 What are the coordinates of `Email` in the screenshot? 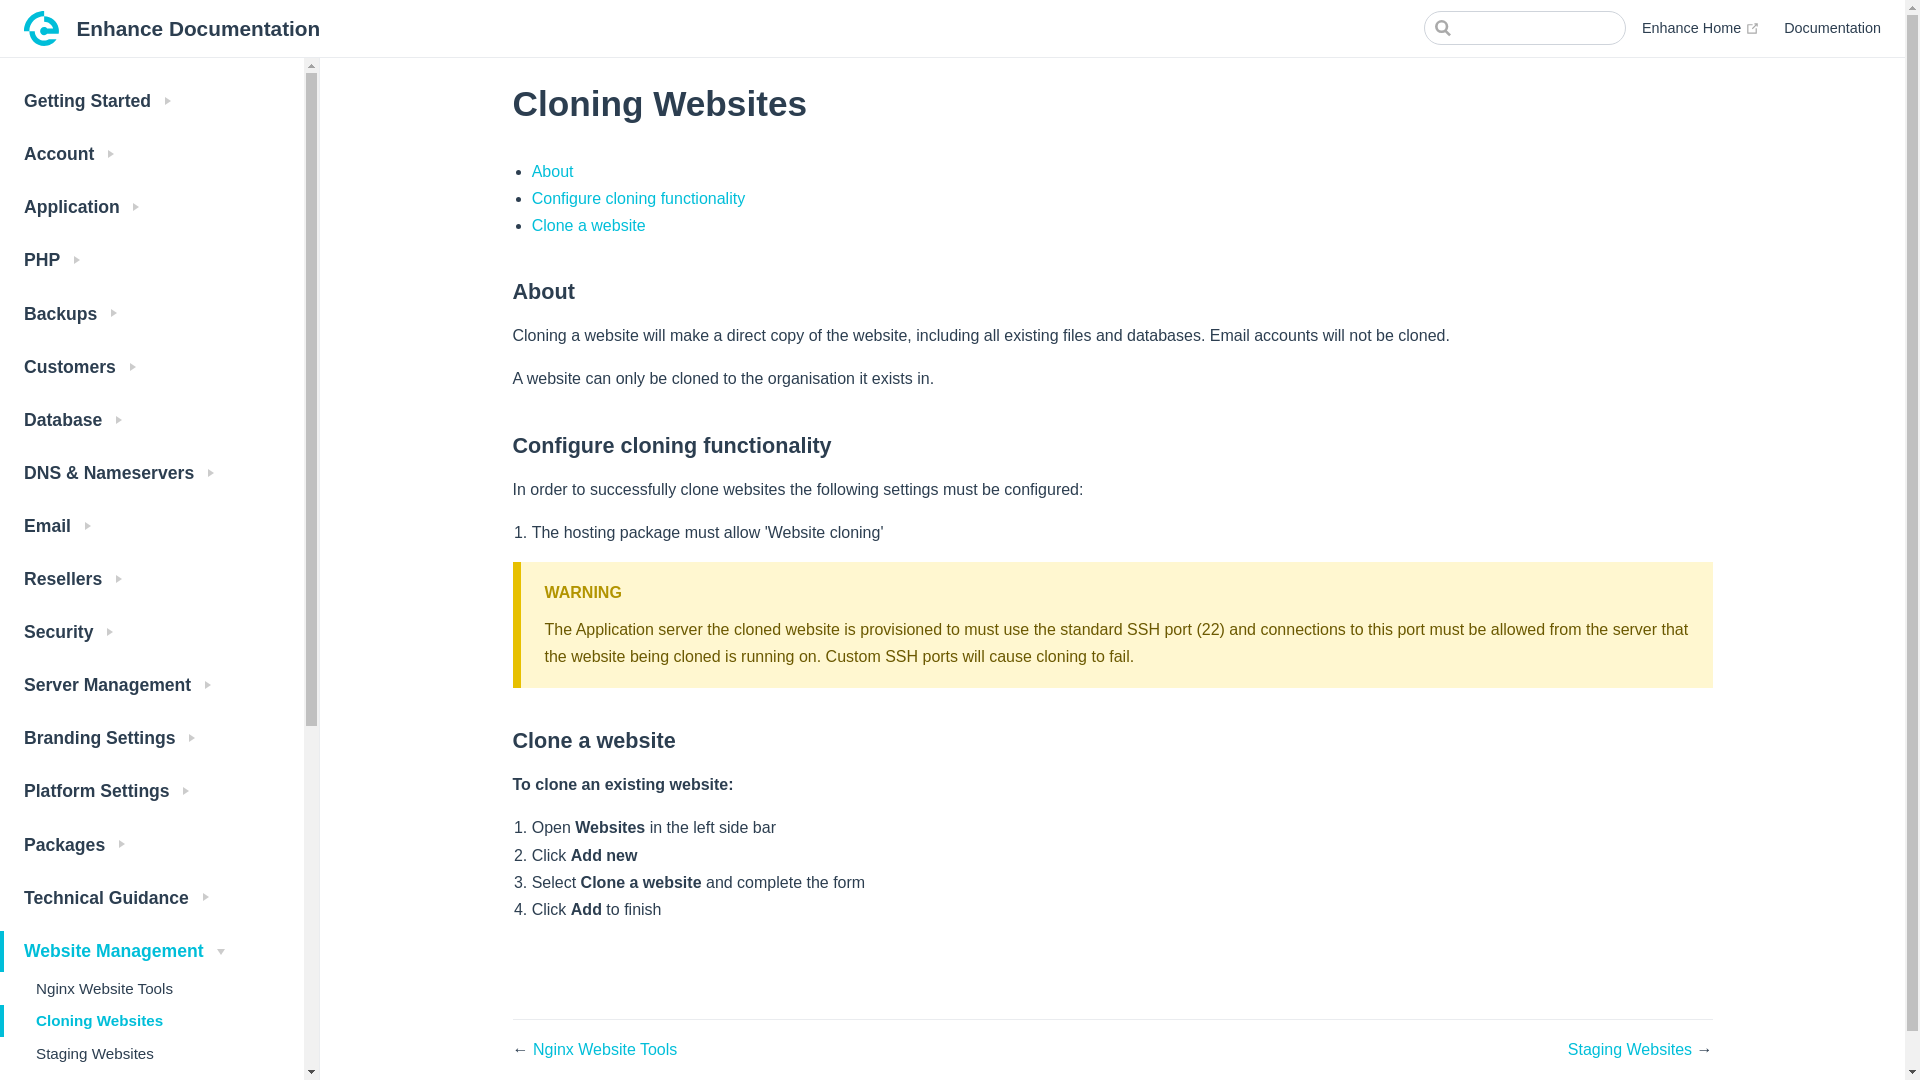 It's located at (152, 526).